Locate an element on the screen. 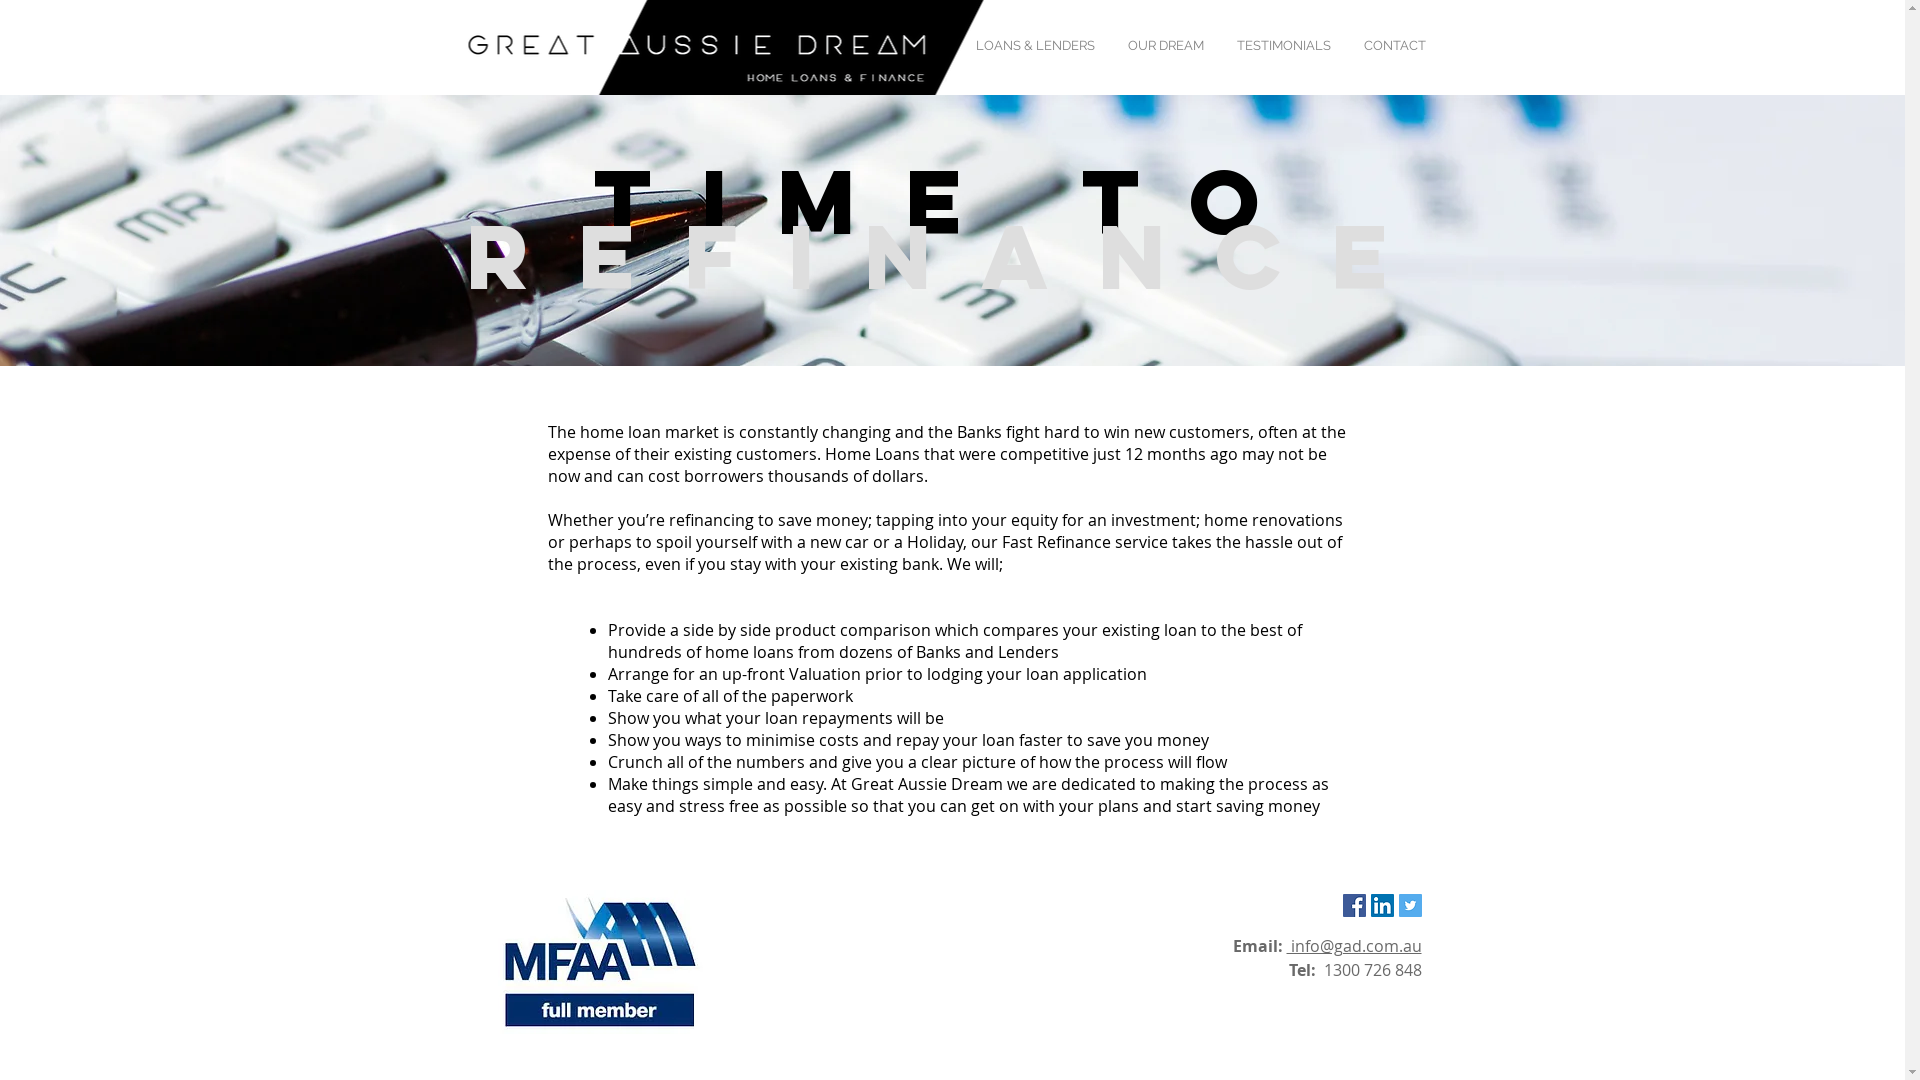 The width and height of the screenshot is (1920, 1080). OUR DREAM is located at coordinates (1166, 46).